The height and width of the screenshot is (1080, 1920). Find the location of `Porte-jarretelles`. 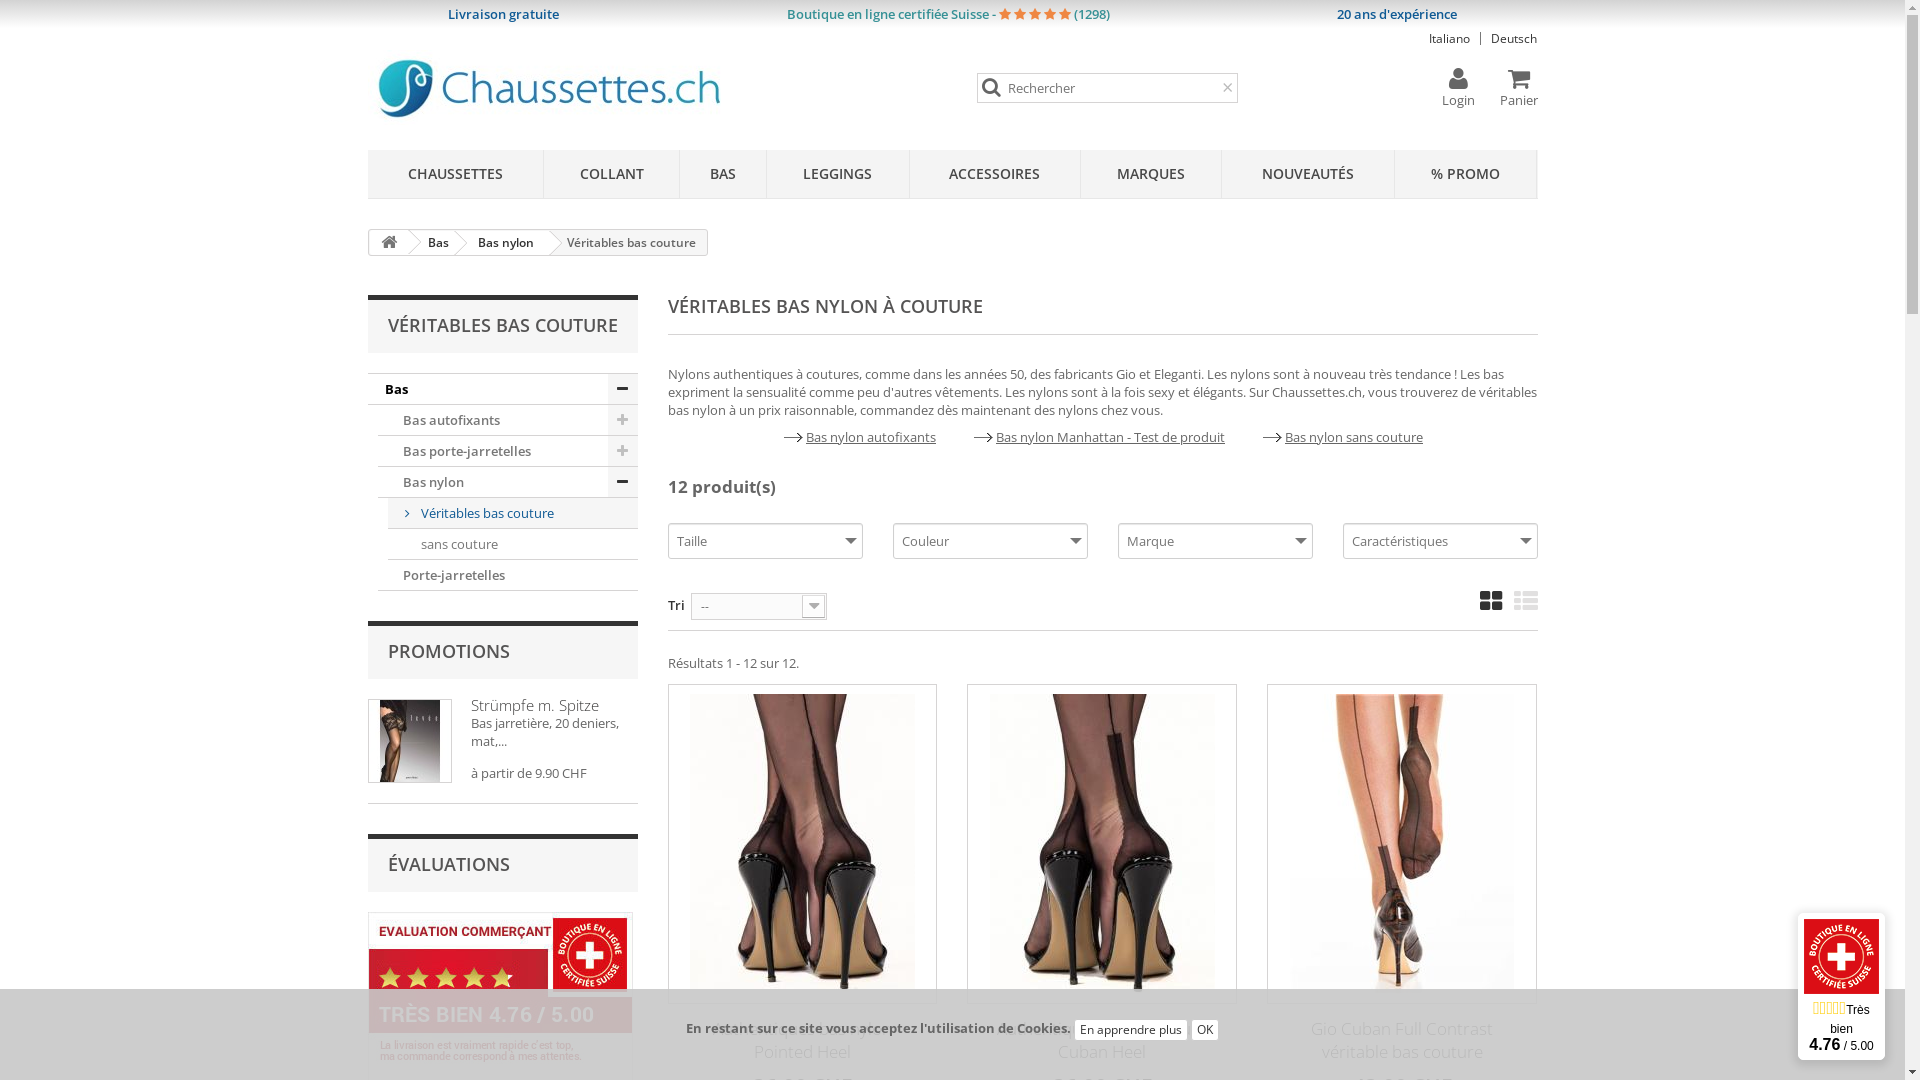

Porte-jarretelles is located at coordinates (508, 576).